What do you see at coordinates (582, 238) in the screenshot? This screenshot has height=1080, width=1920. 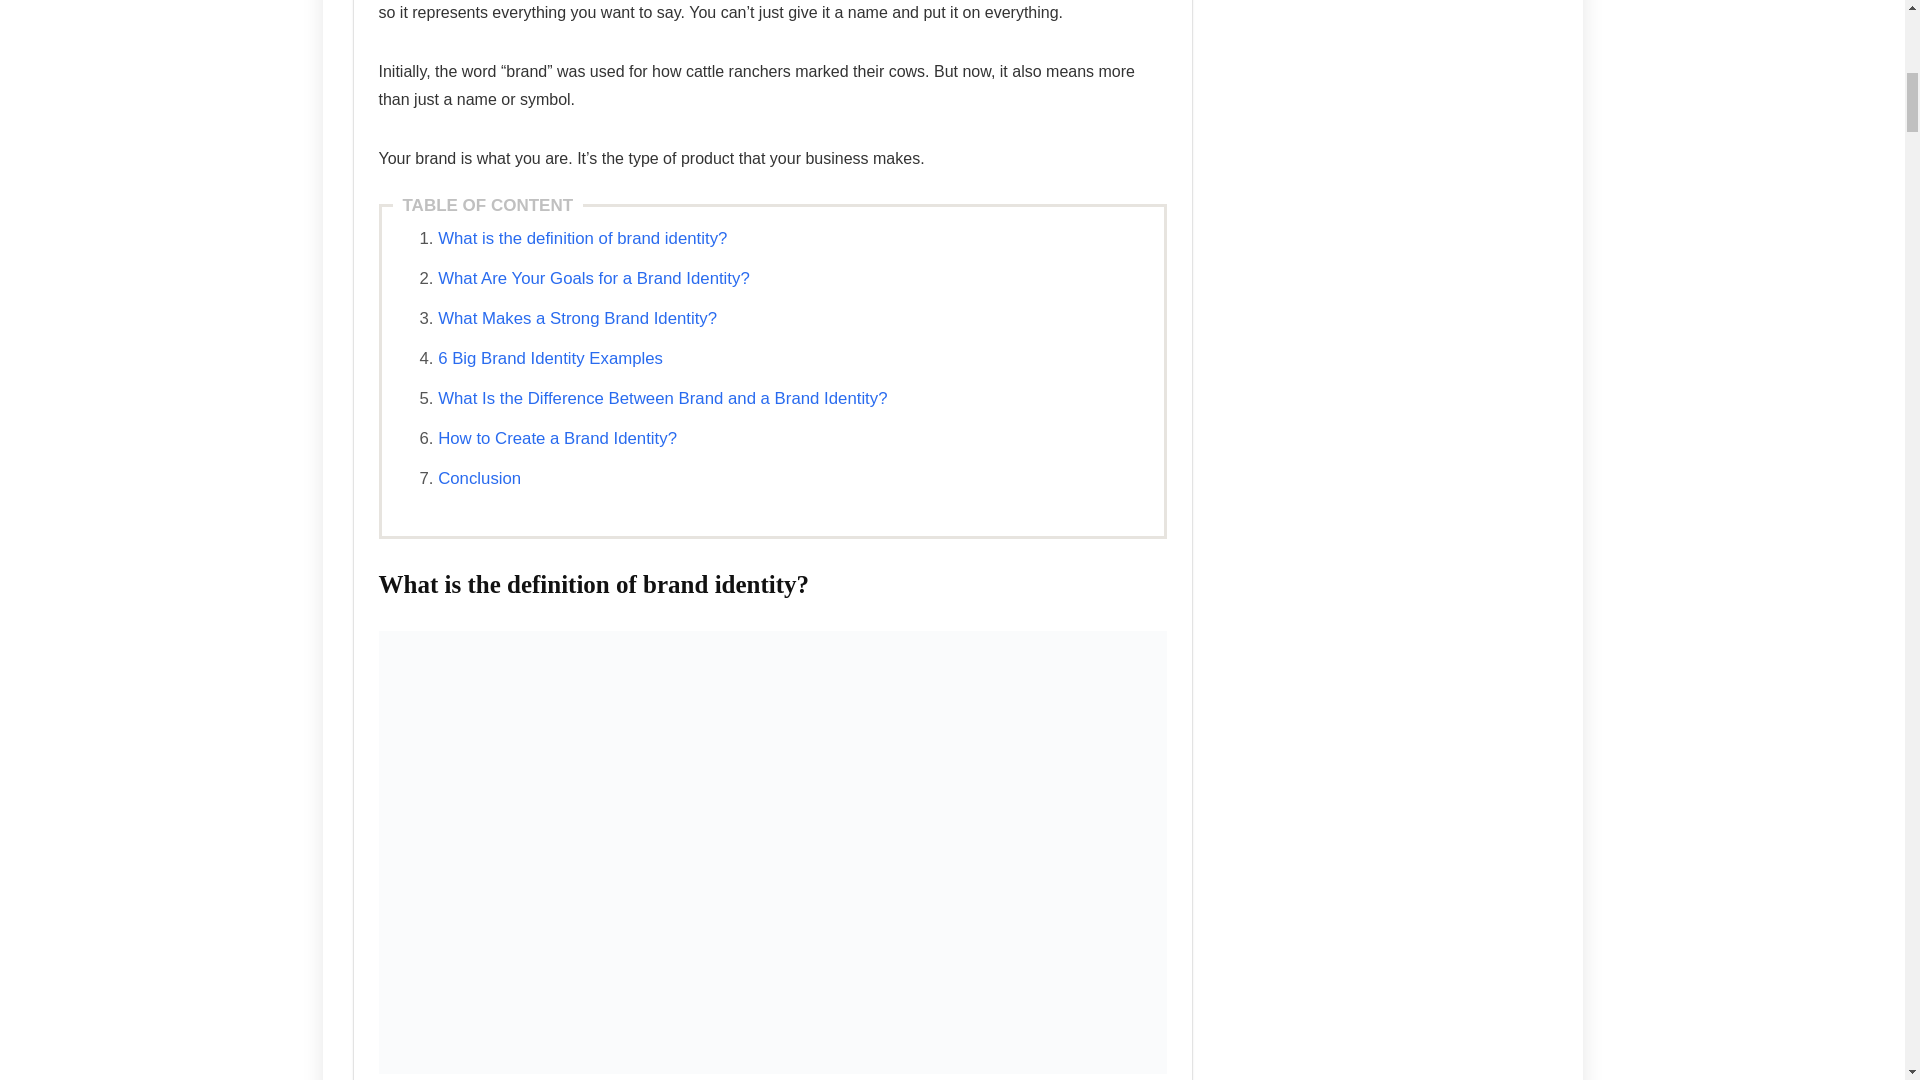 I see `What is the definition of brand identity?` at bounding box center [582, 238].